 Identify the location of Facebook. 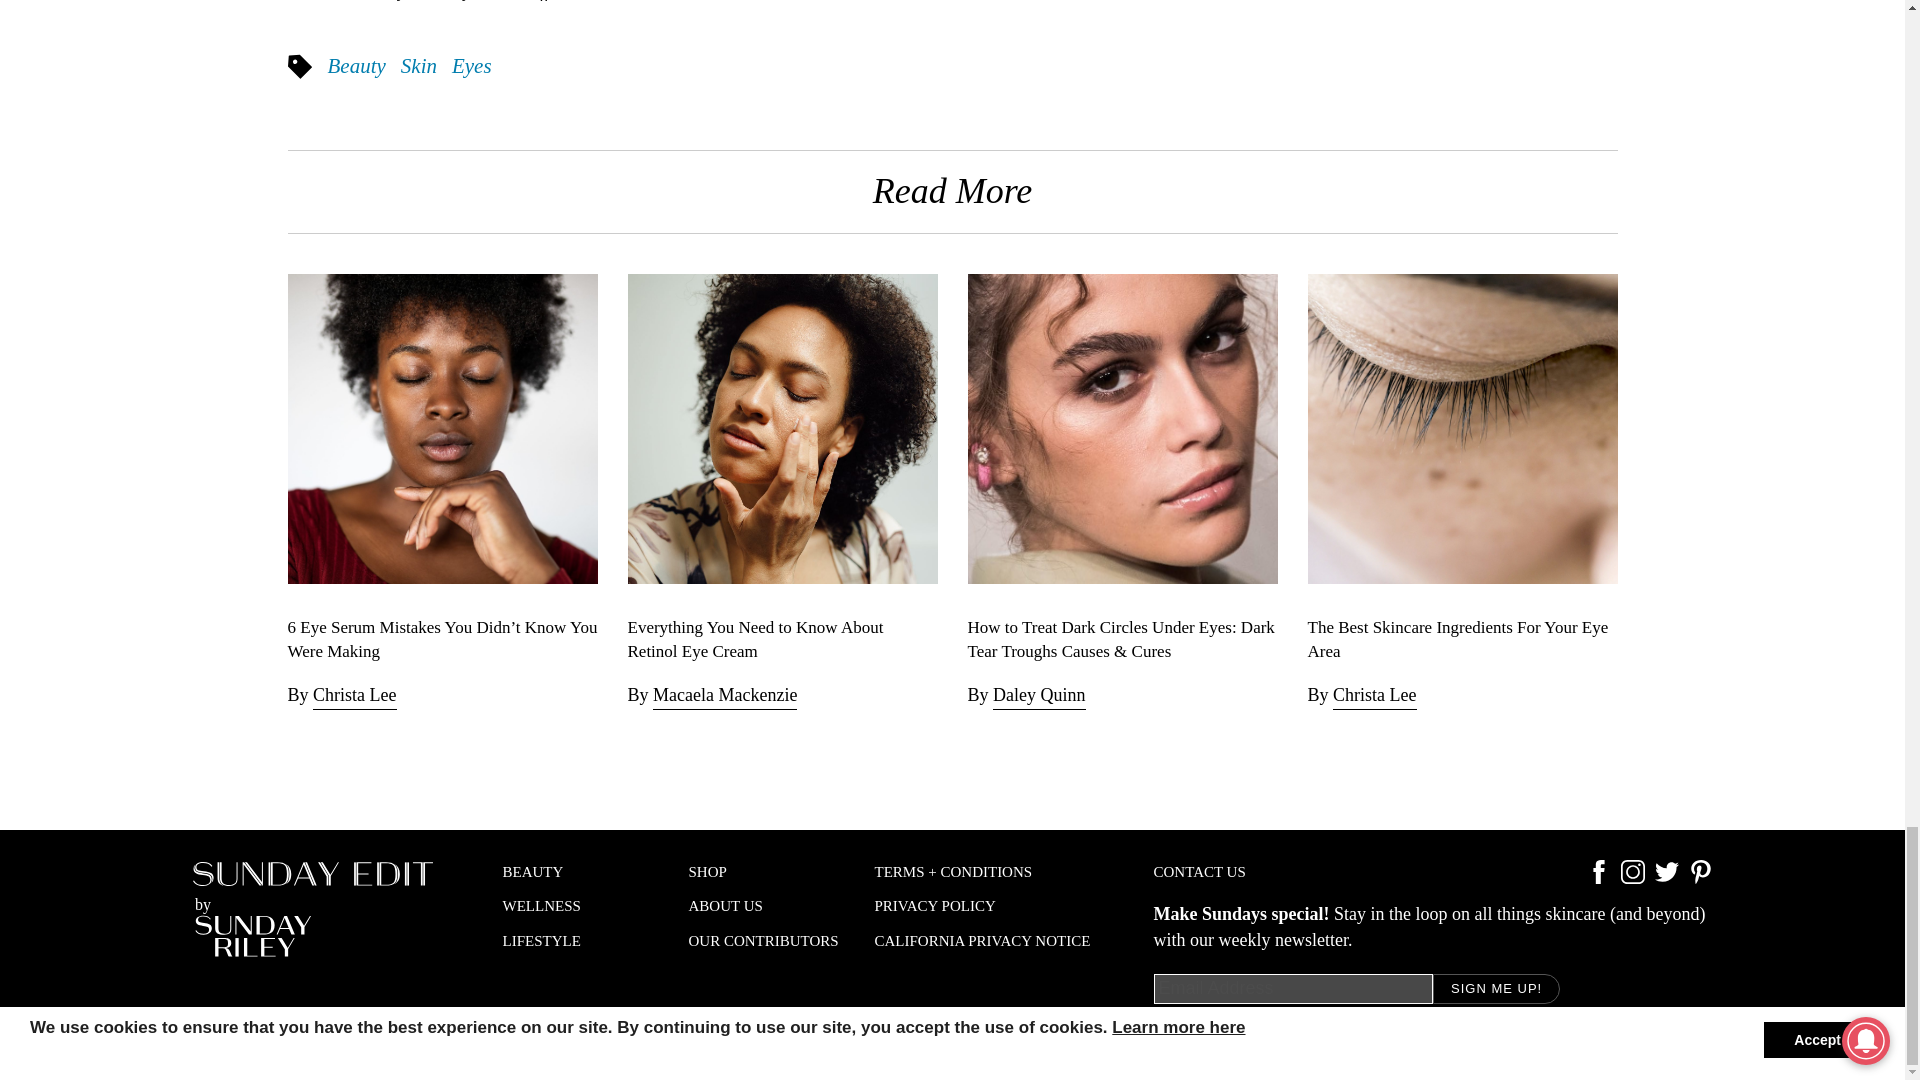
(1598, 878).